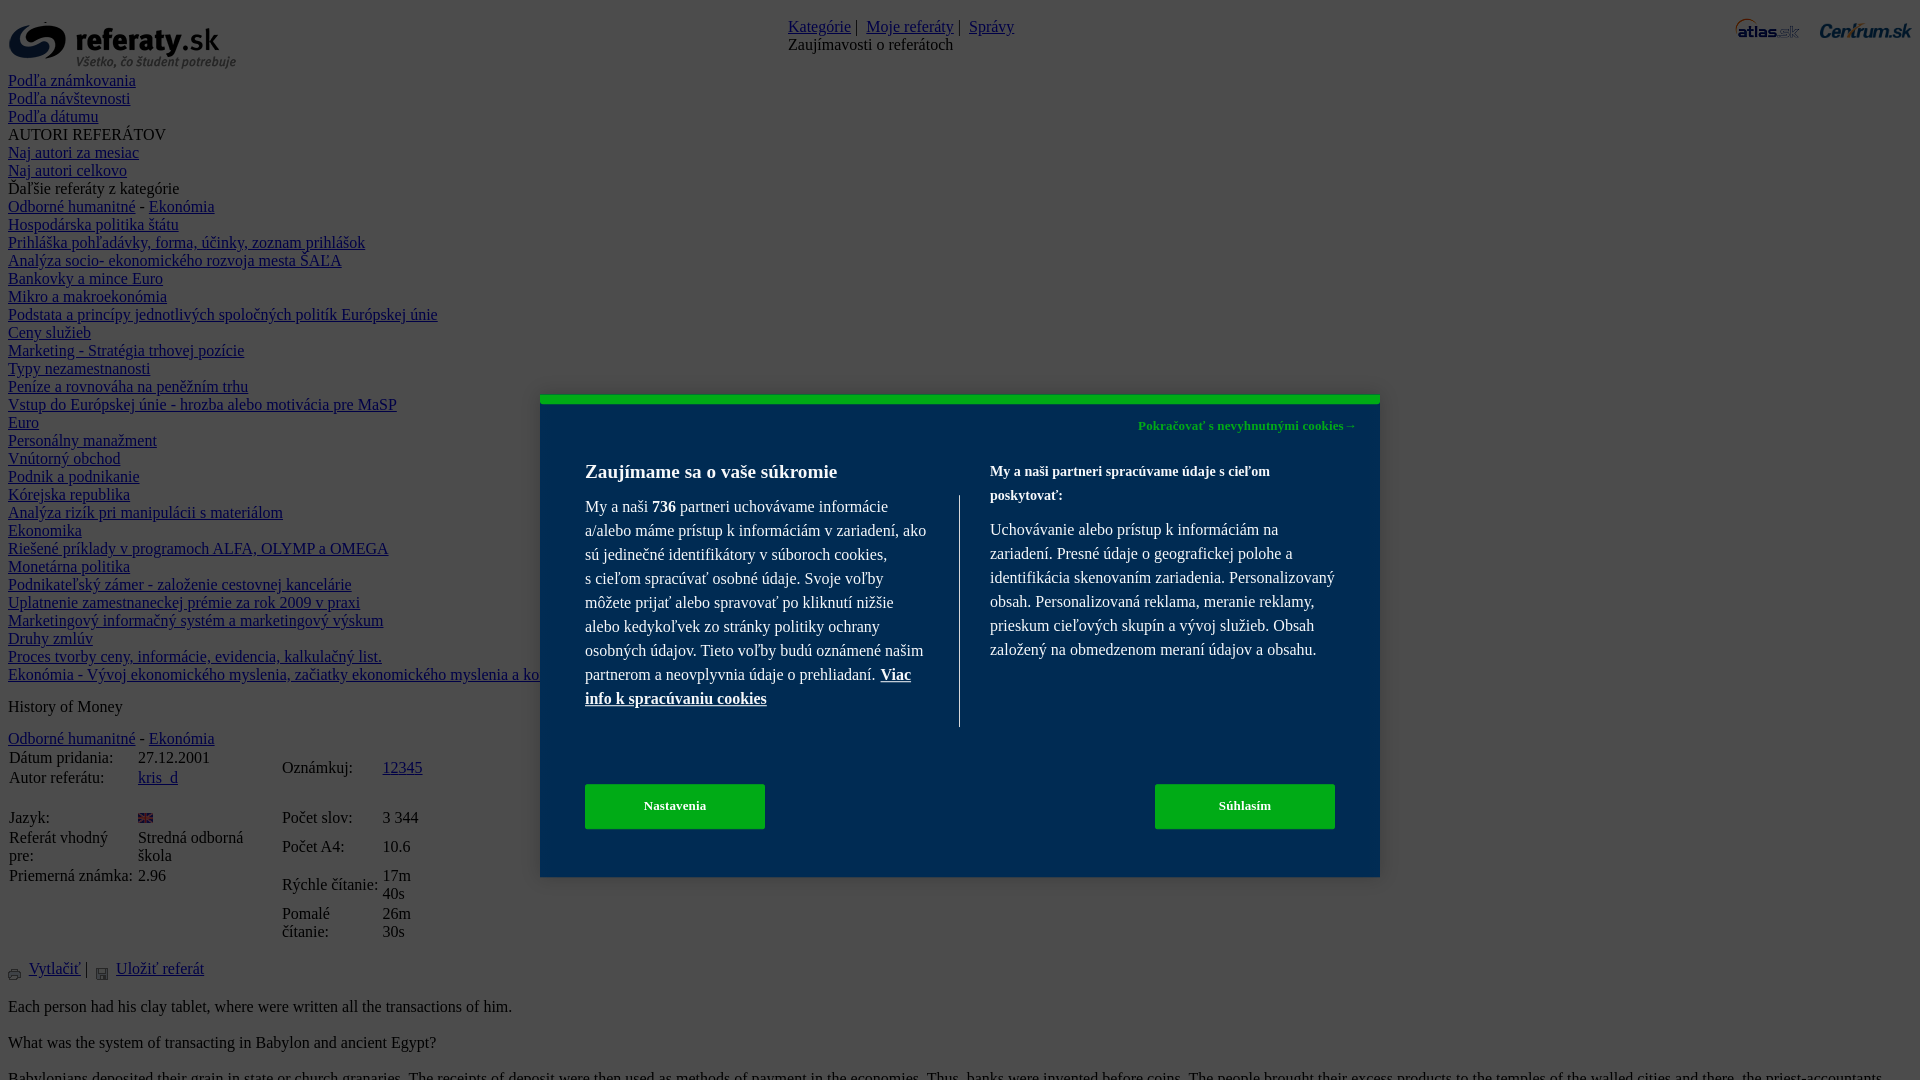 This screenshot has width=1920, height=1080. I want to click on Typy nezamestnanosti, so click(78, 368).